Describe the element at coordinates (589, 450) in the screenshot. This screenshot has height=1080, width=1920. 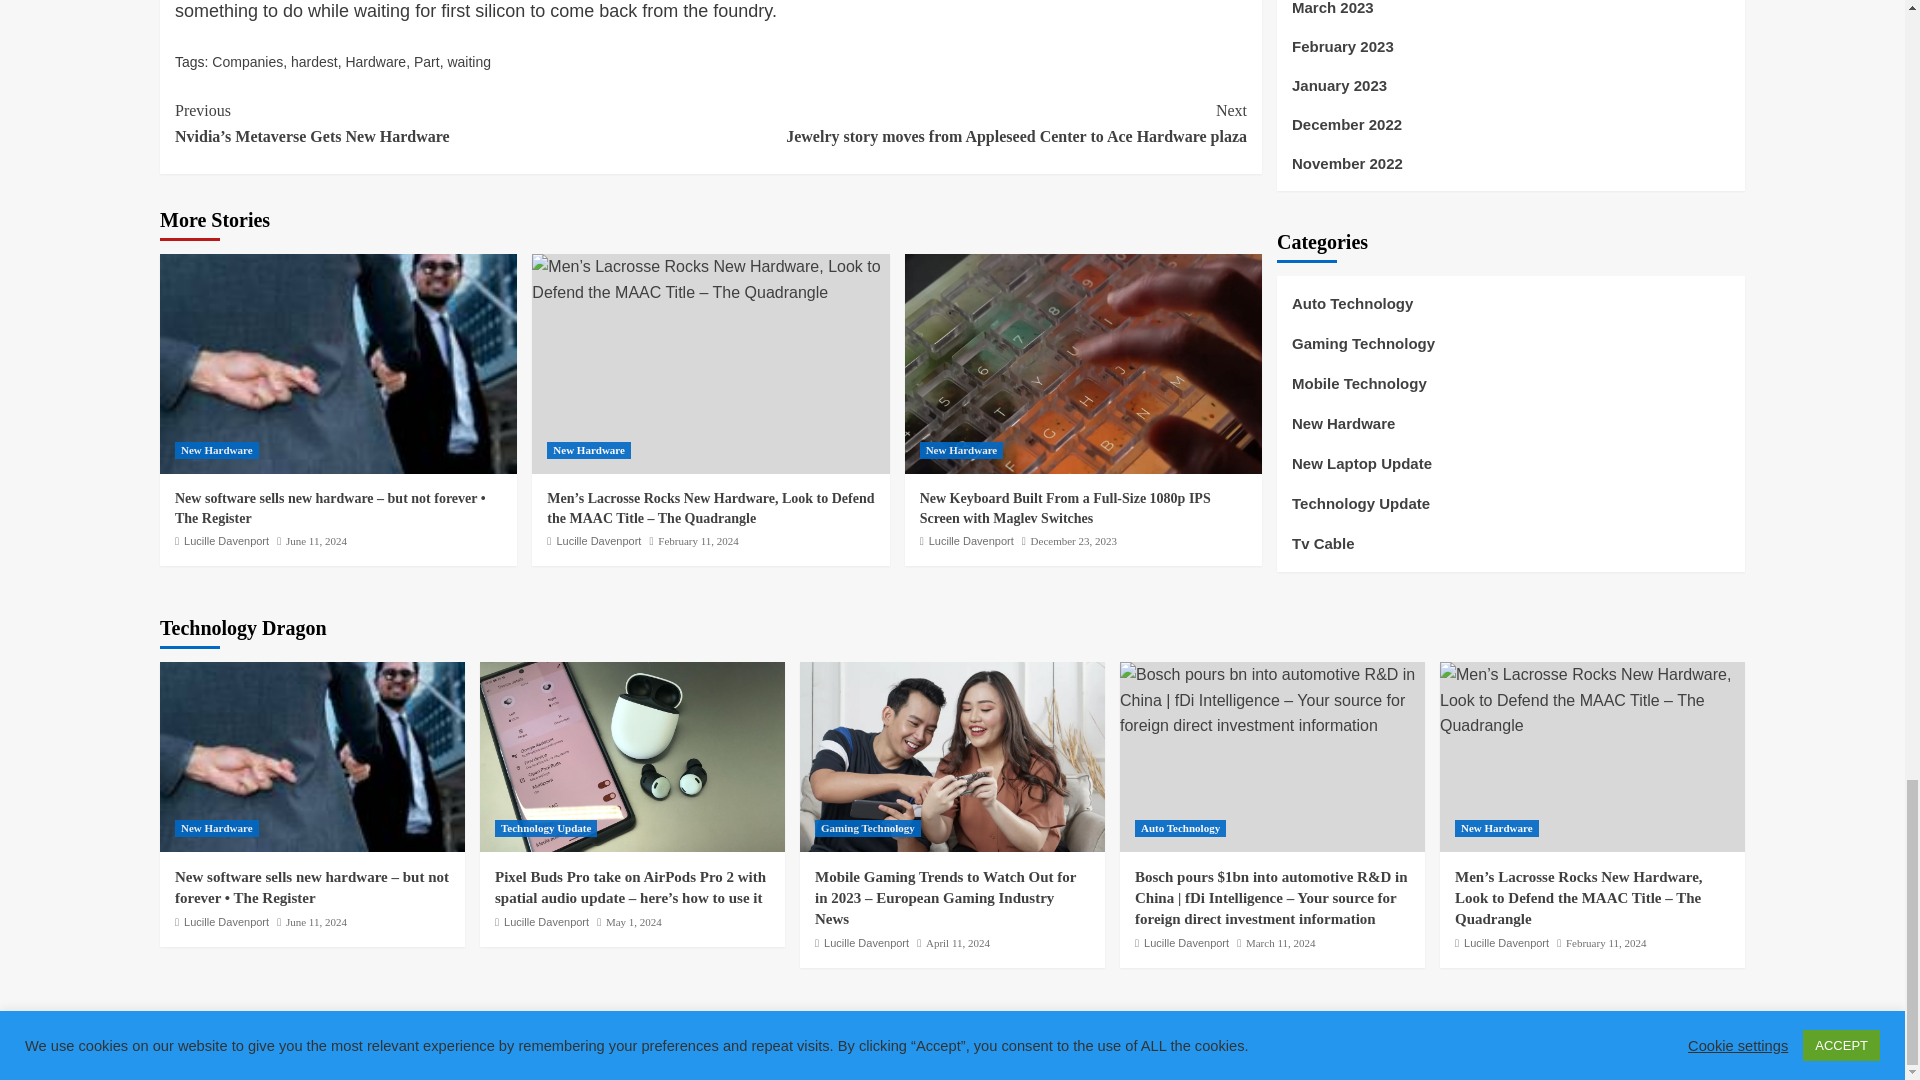
I see `New Hardware` at that location.